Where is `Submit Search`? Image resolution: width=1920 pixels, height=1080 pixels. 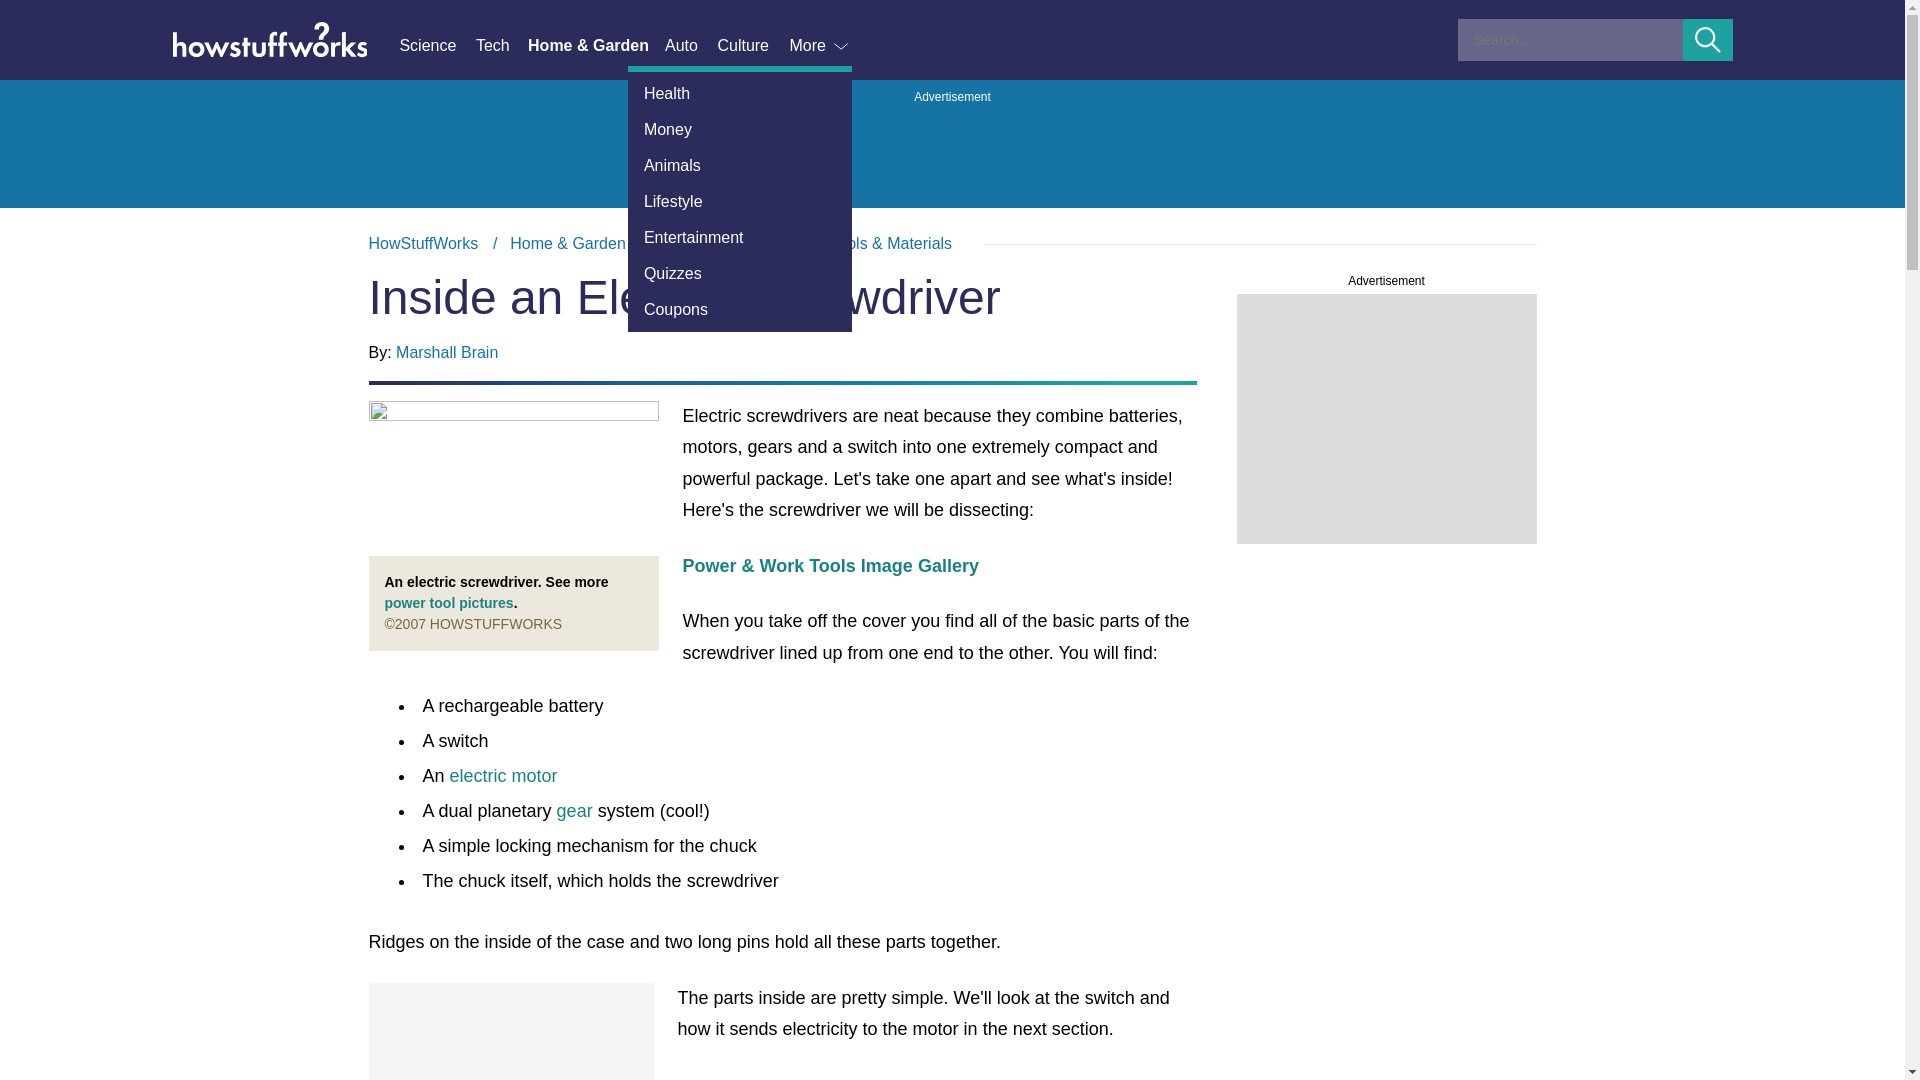
Submit Search is located at coordinates (1708, 40).